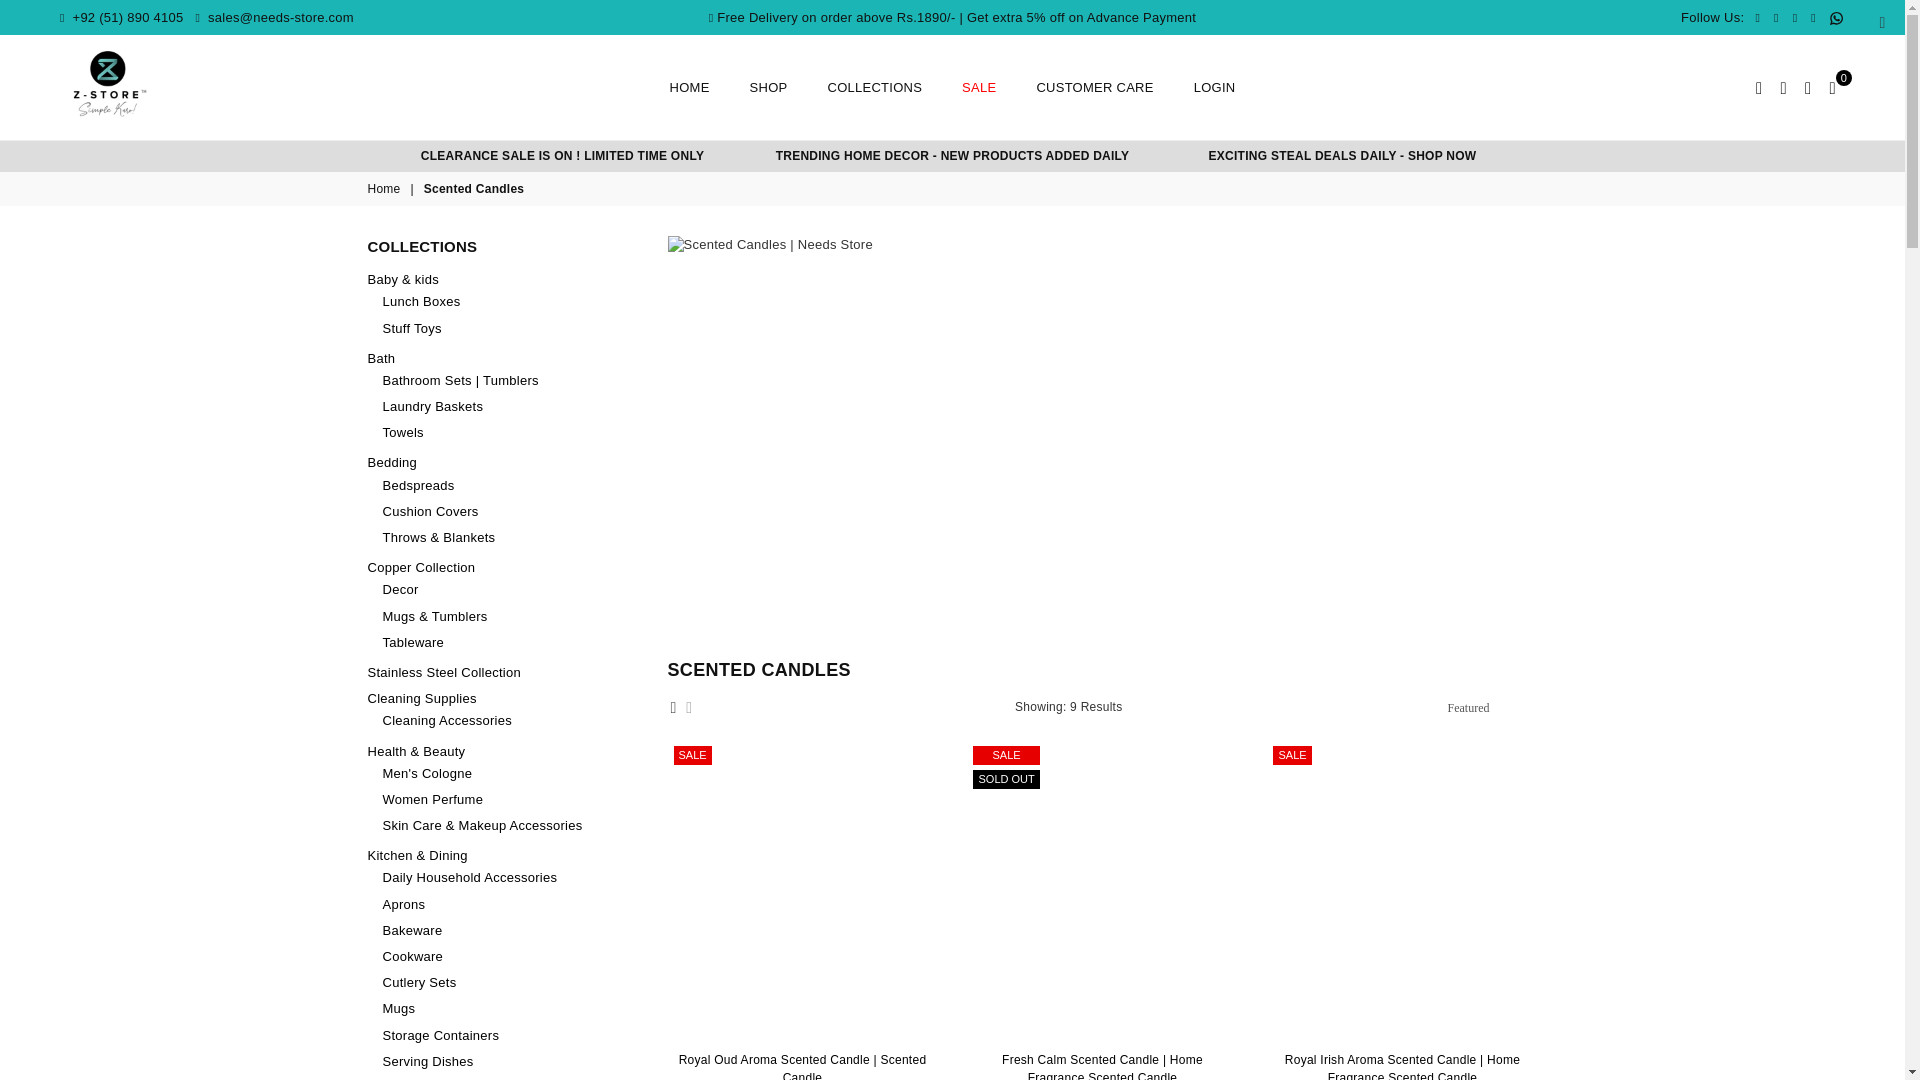  I want to click on Back to the home page, so click(386, 189).